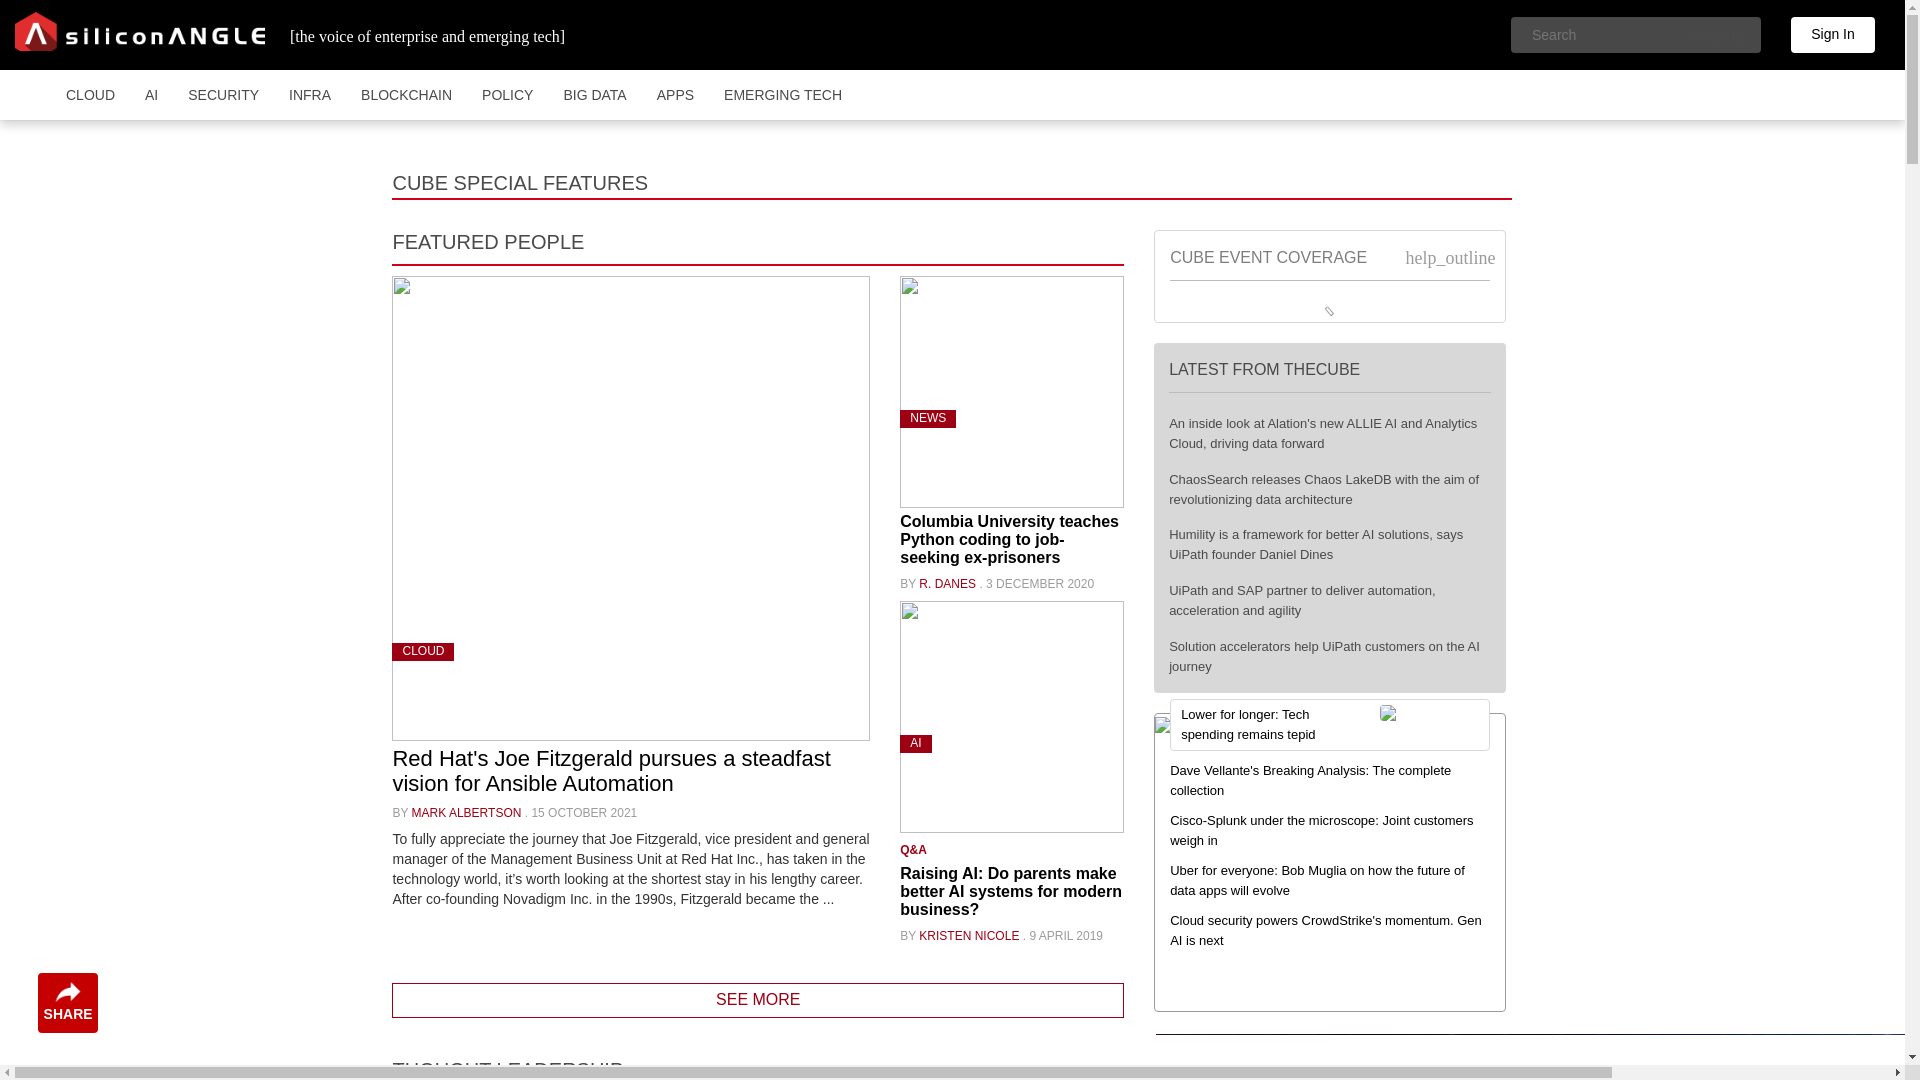 The width and height of the screenshot is (1920, 1080). I want to click on FEATURED PEOPLE, so click(487, 242).